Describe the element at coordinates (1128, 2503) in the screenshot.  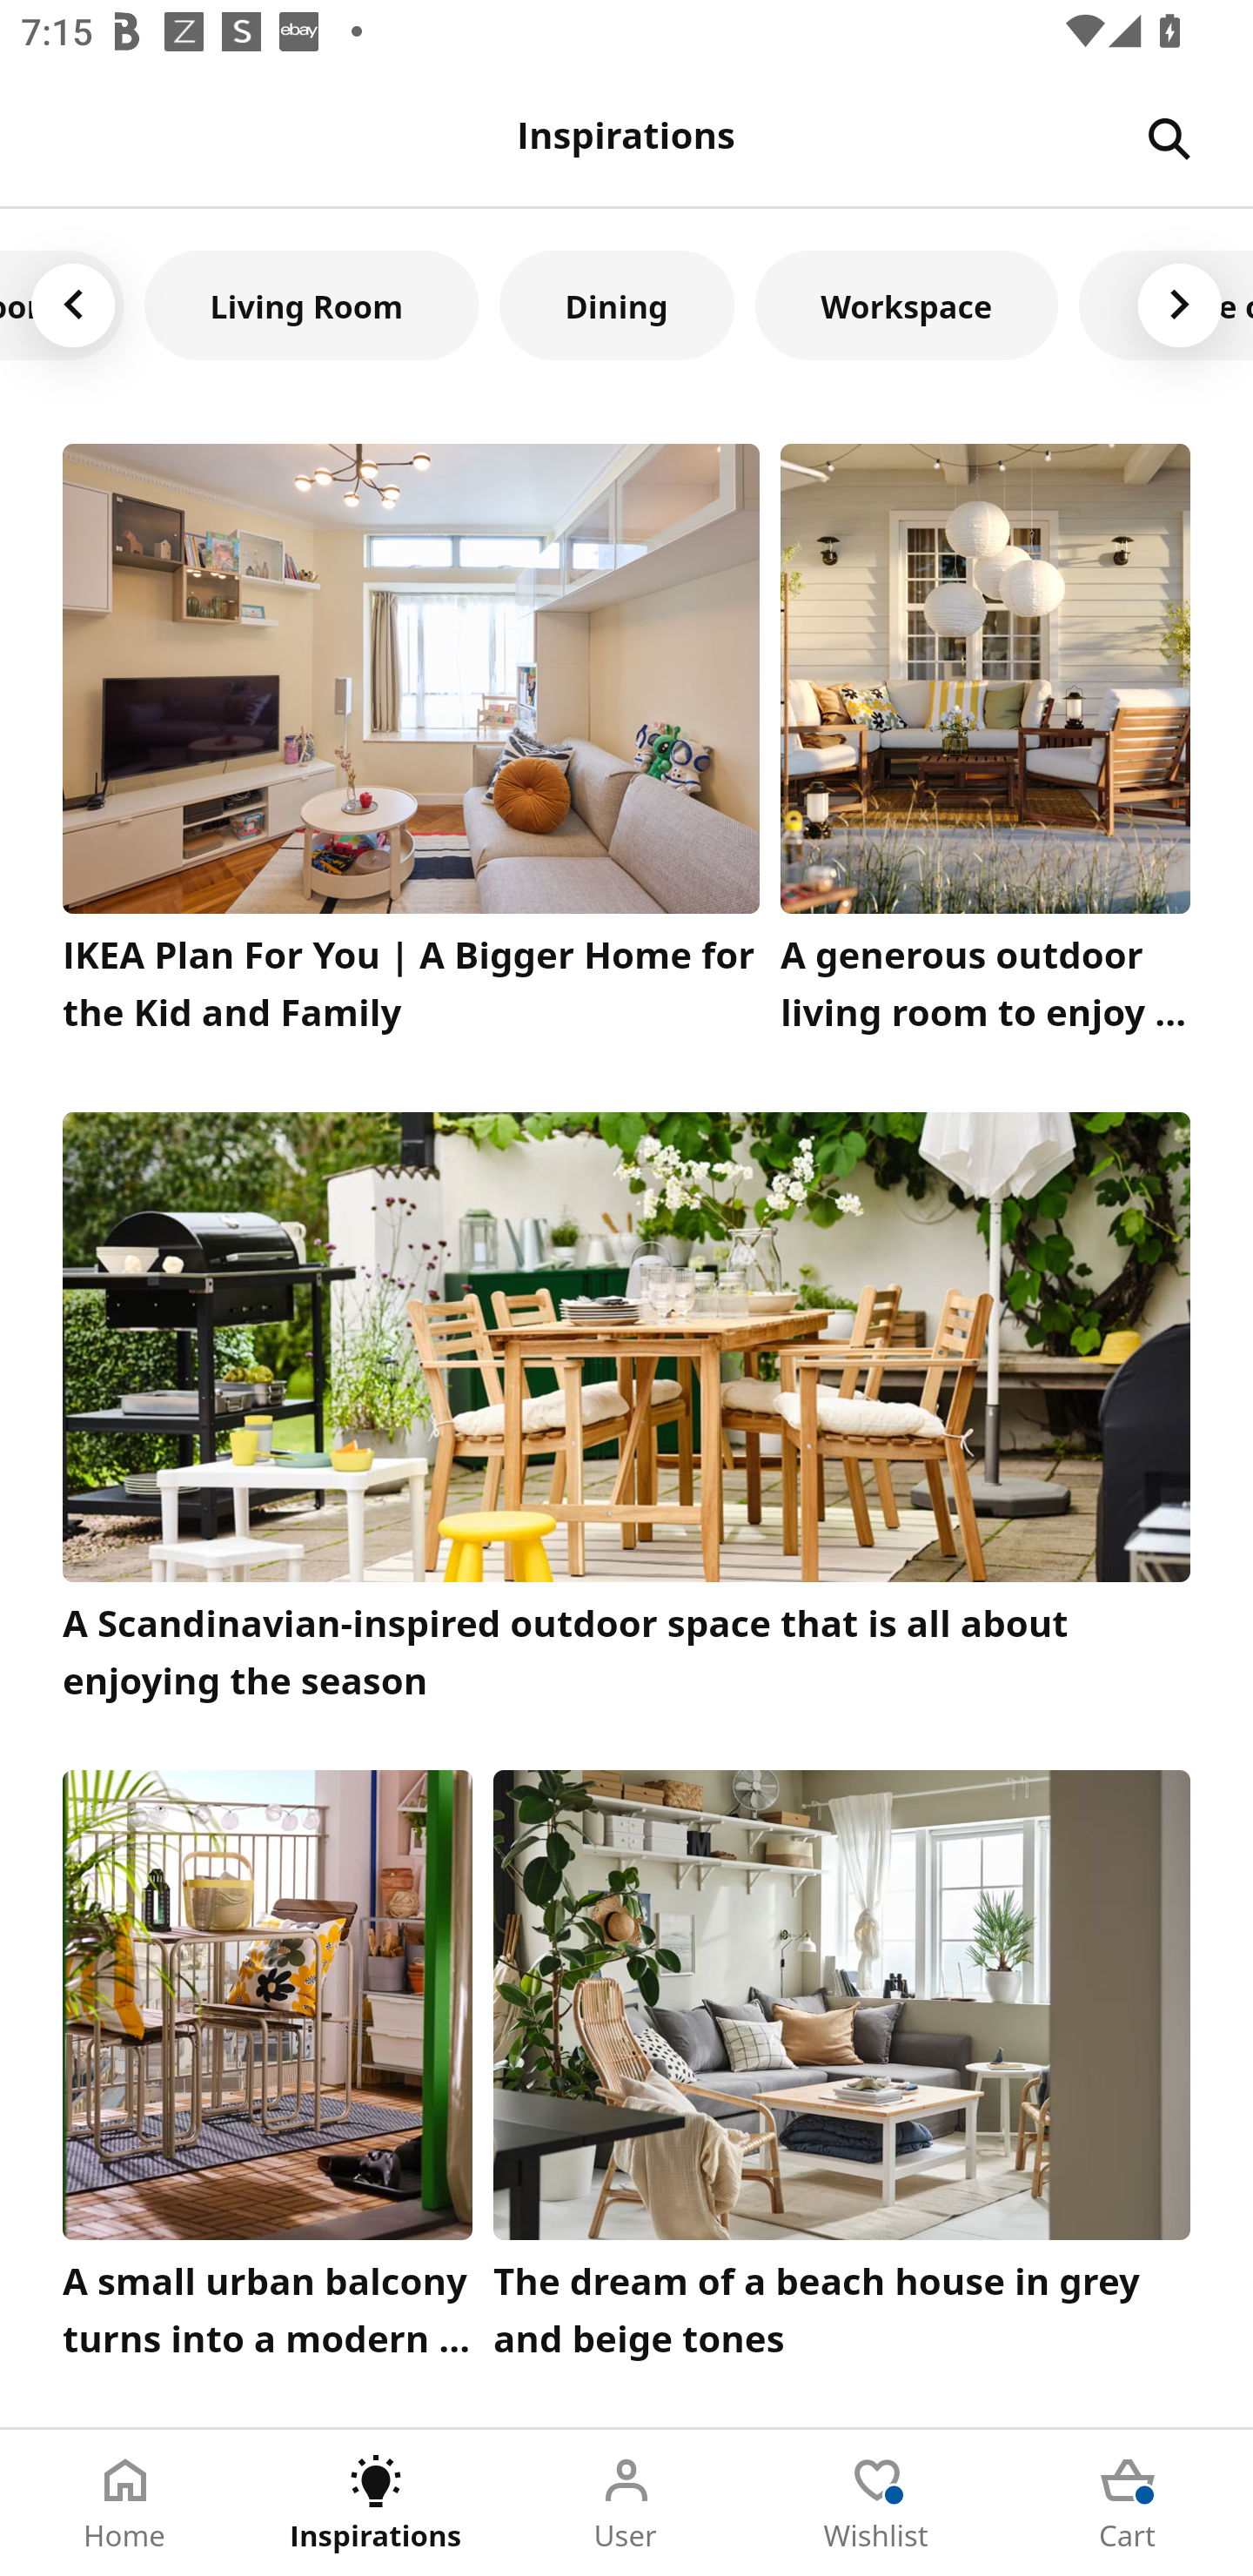
I see `Cart
Tab 5 of 5` at that location.